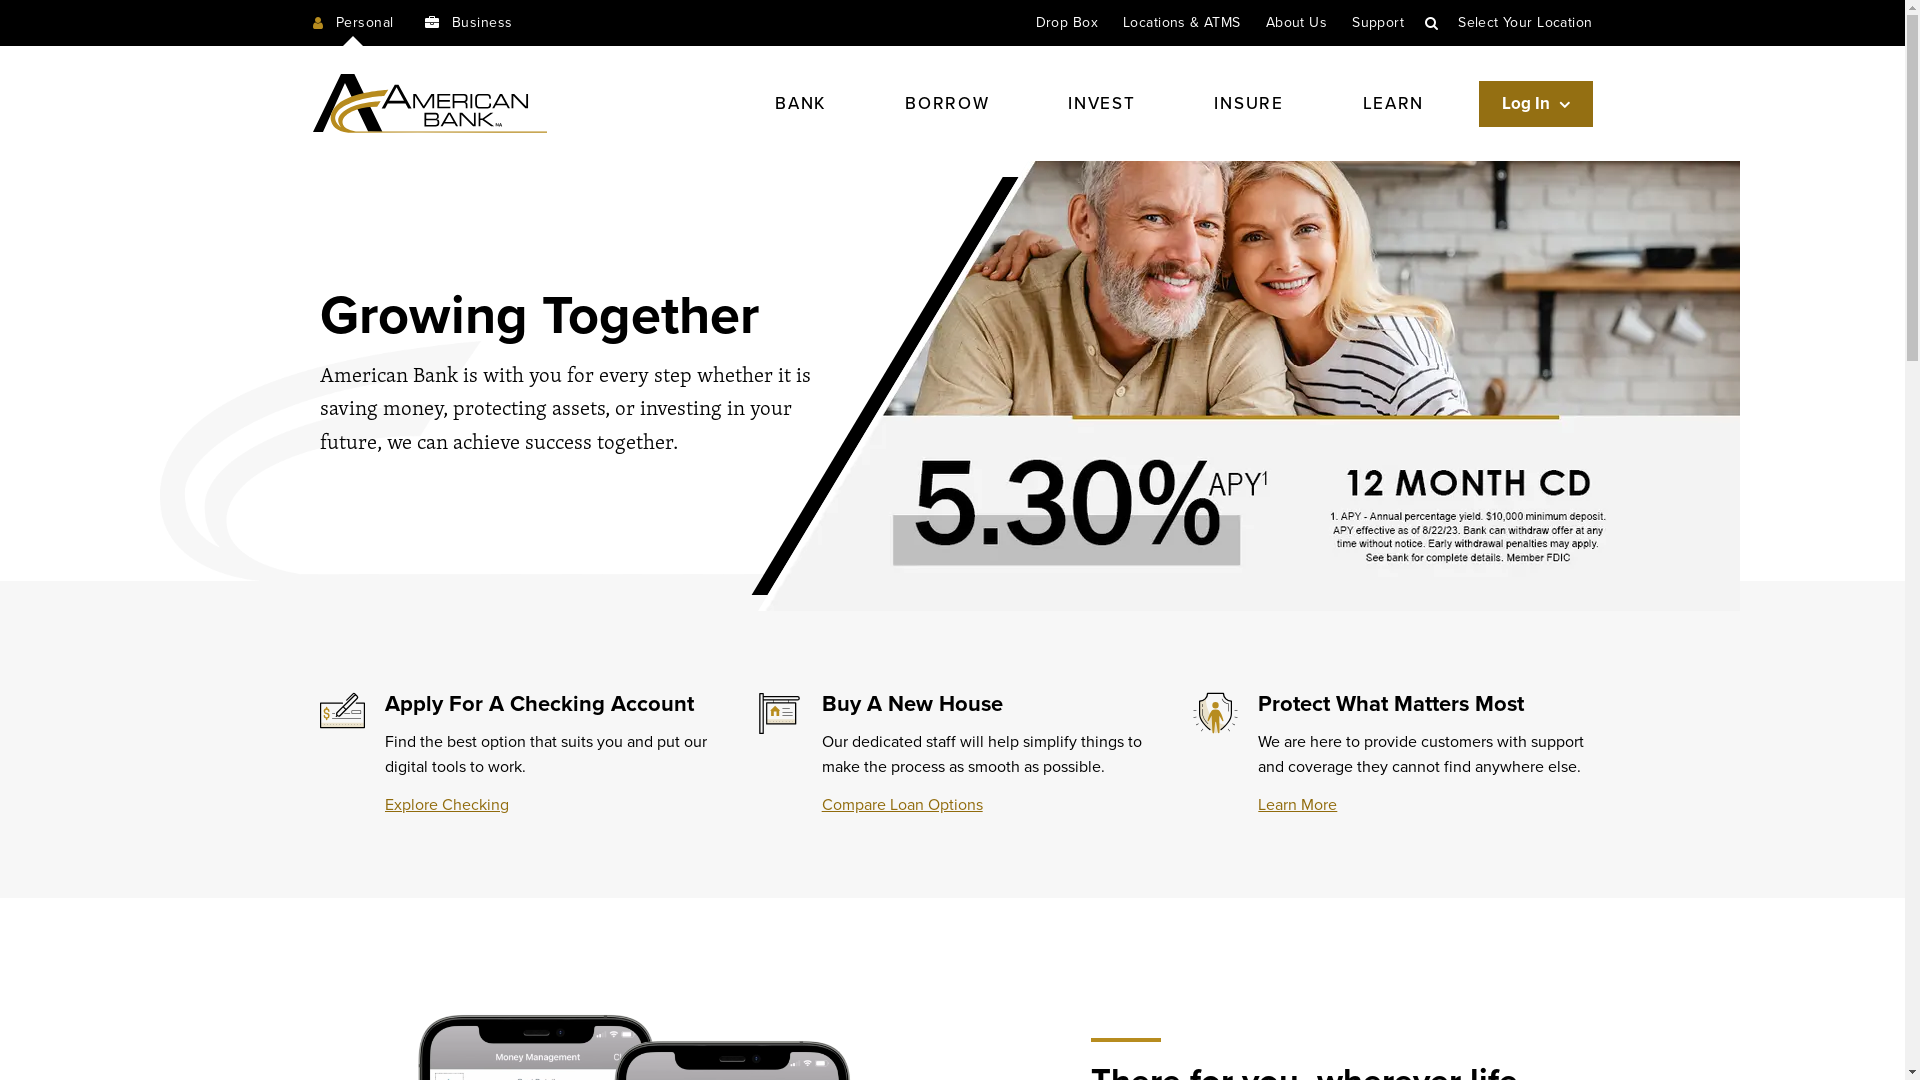 The height and width of the screenshot is (1080, 1920). Describe the element at coordinates (468, 23) in the screenshot. I see `Business` at that location.